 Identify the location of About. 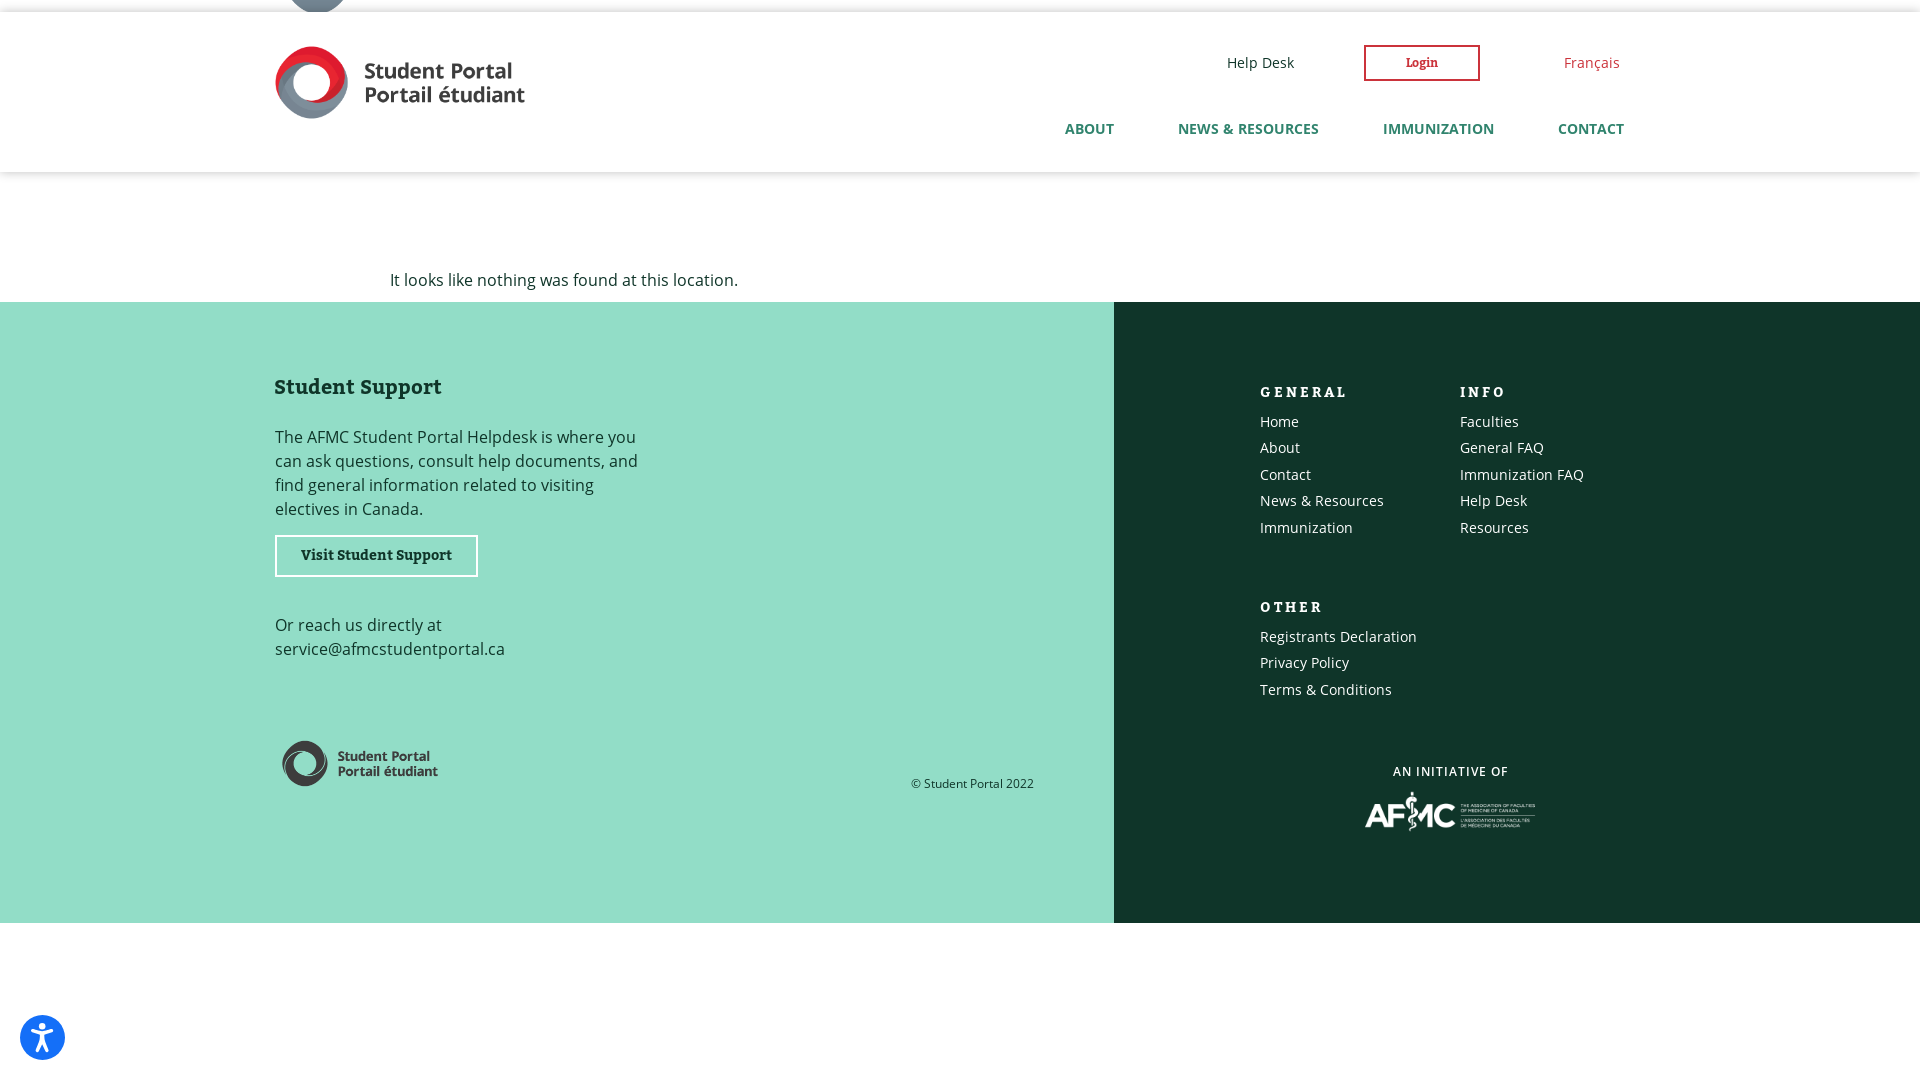
(1280, 448).